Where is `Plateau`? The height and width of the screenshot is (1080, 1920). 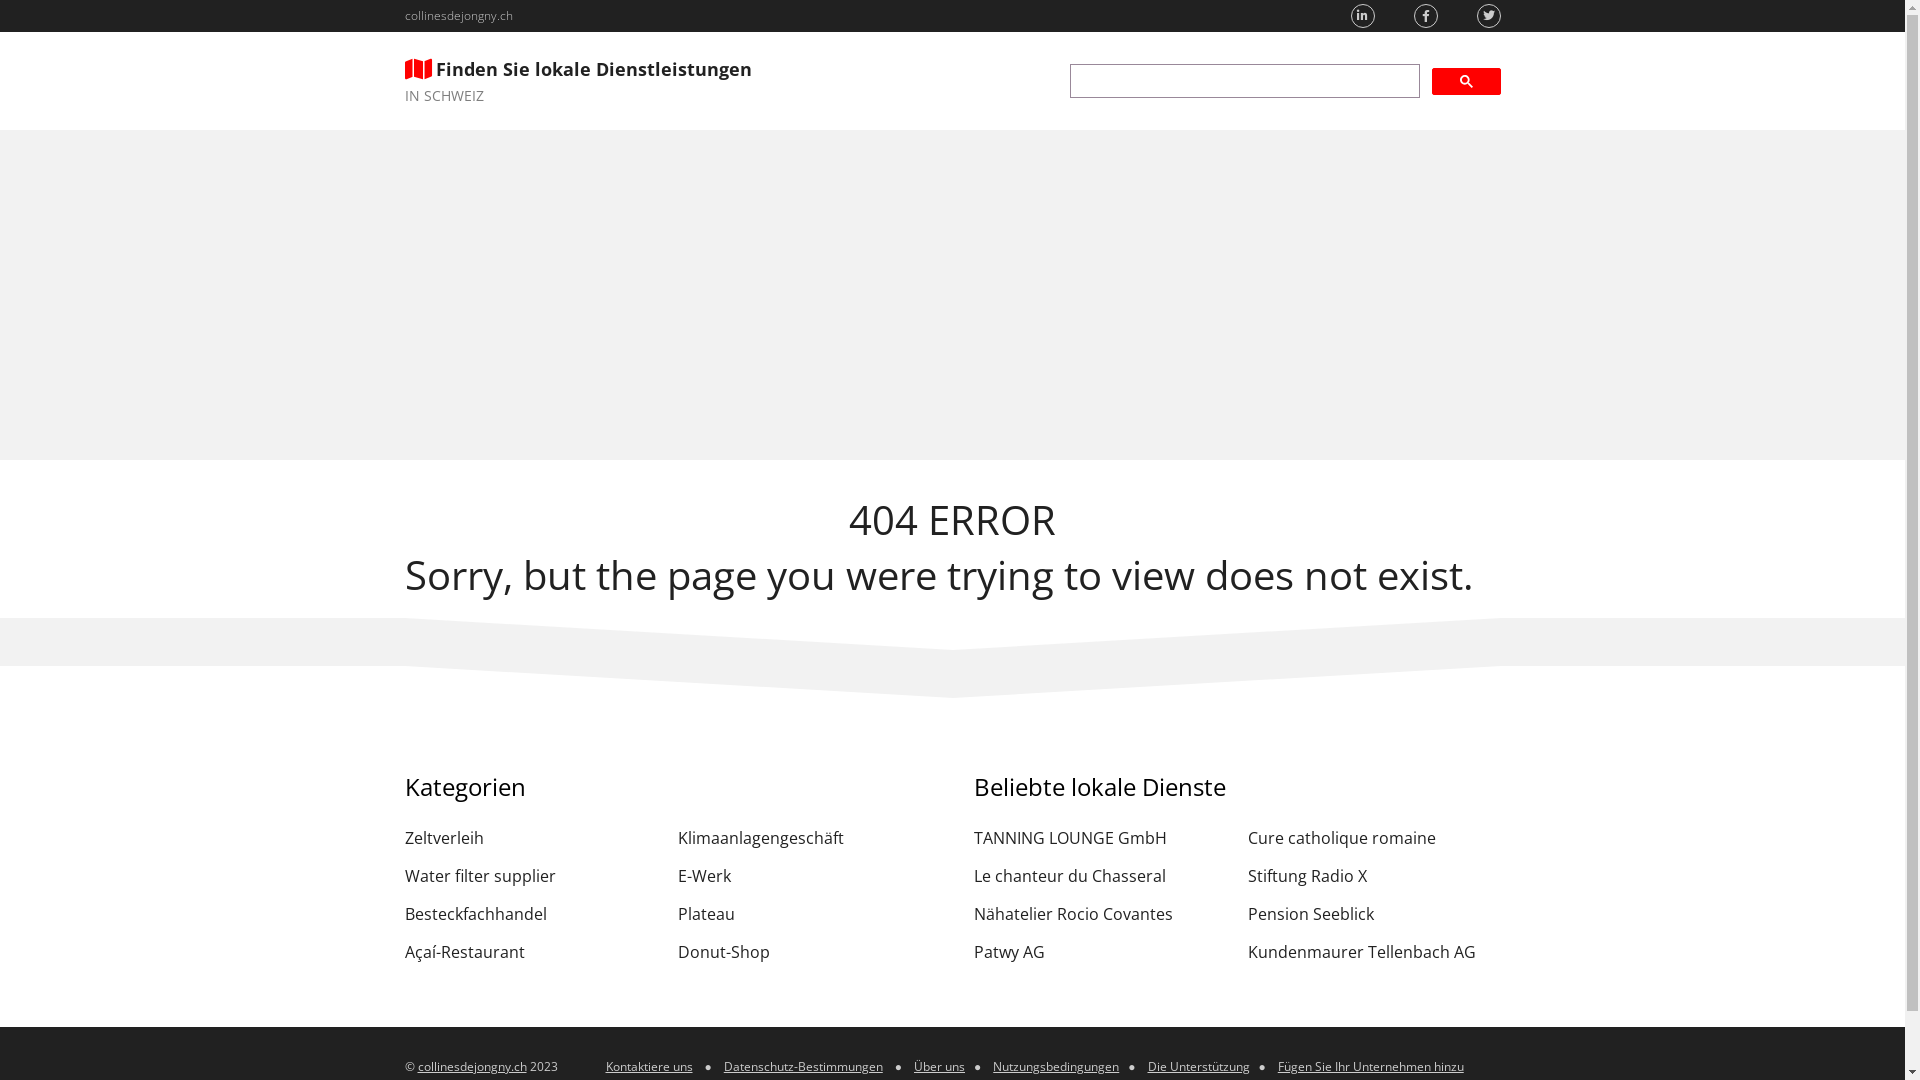 Plateau is located at coordinates (804, 914).